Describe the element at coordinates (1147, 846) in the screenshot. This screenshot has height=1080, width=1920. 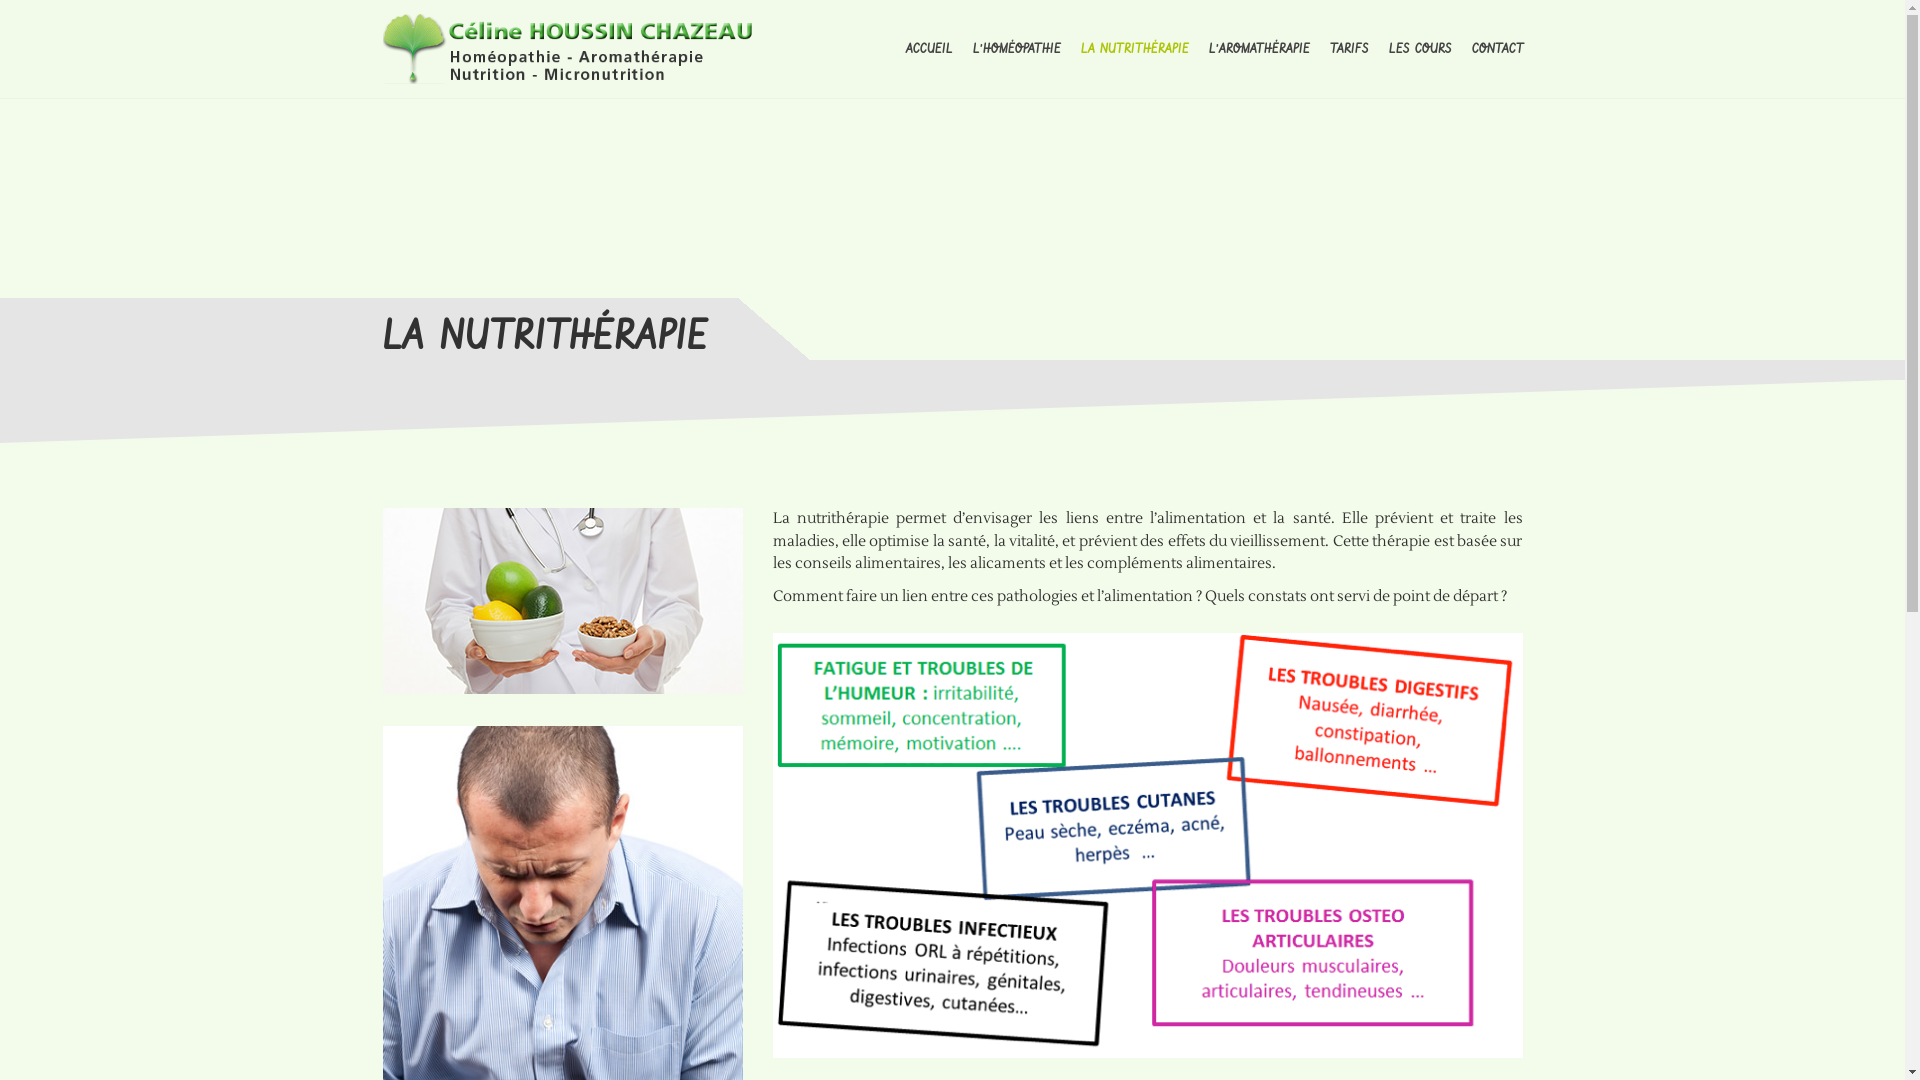
I see `nutritheraphie` at that location.